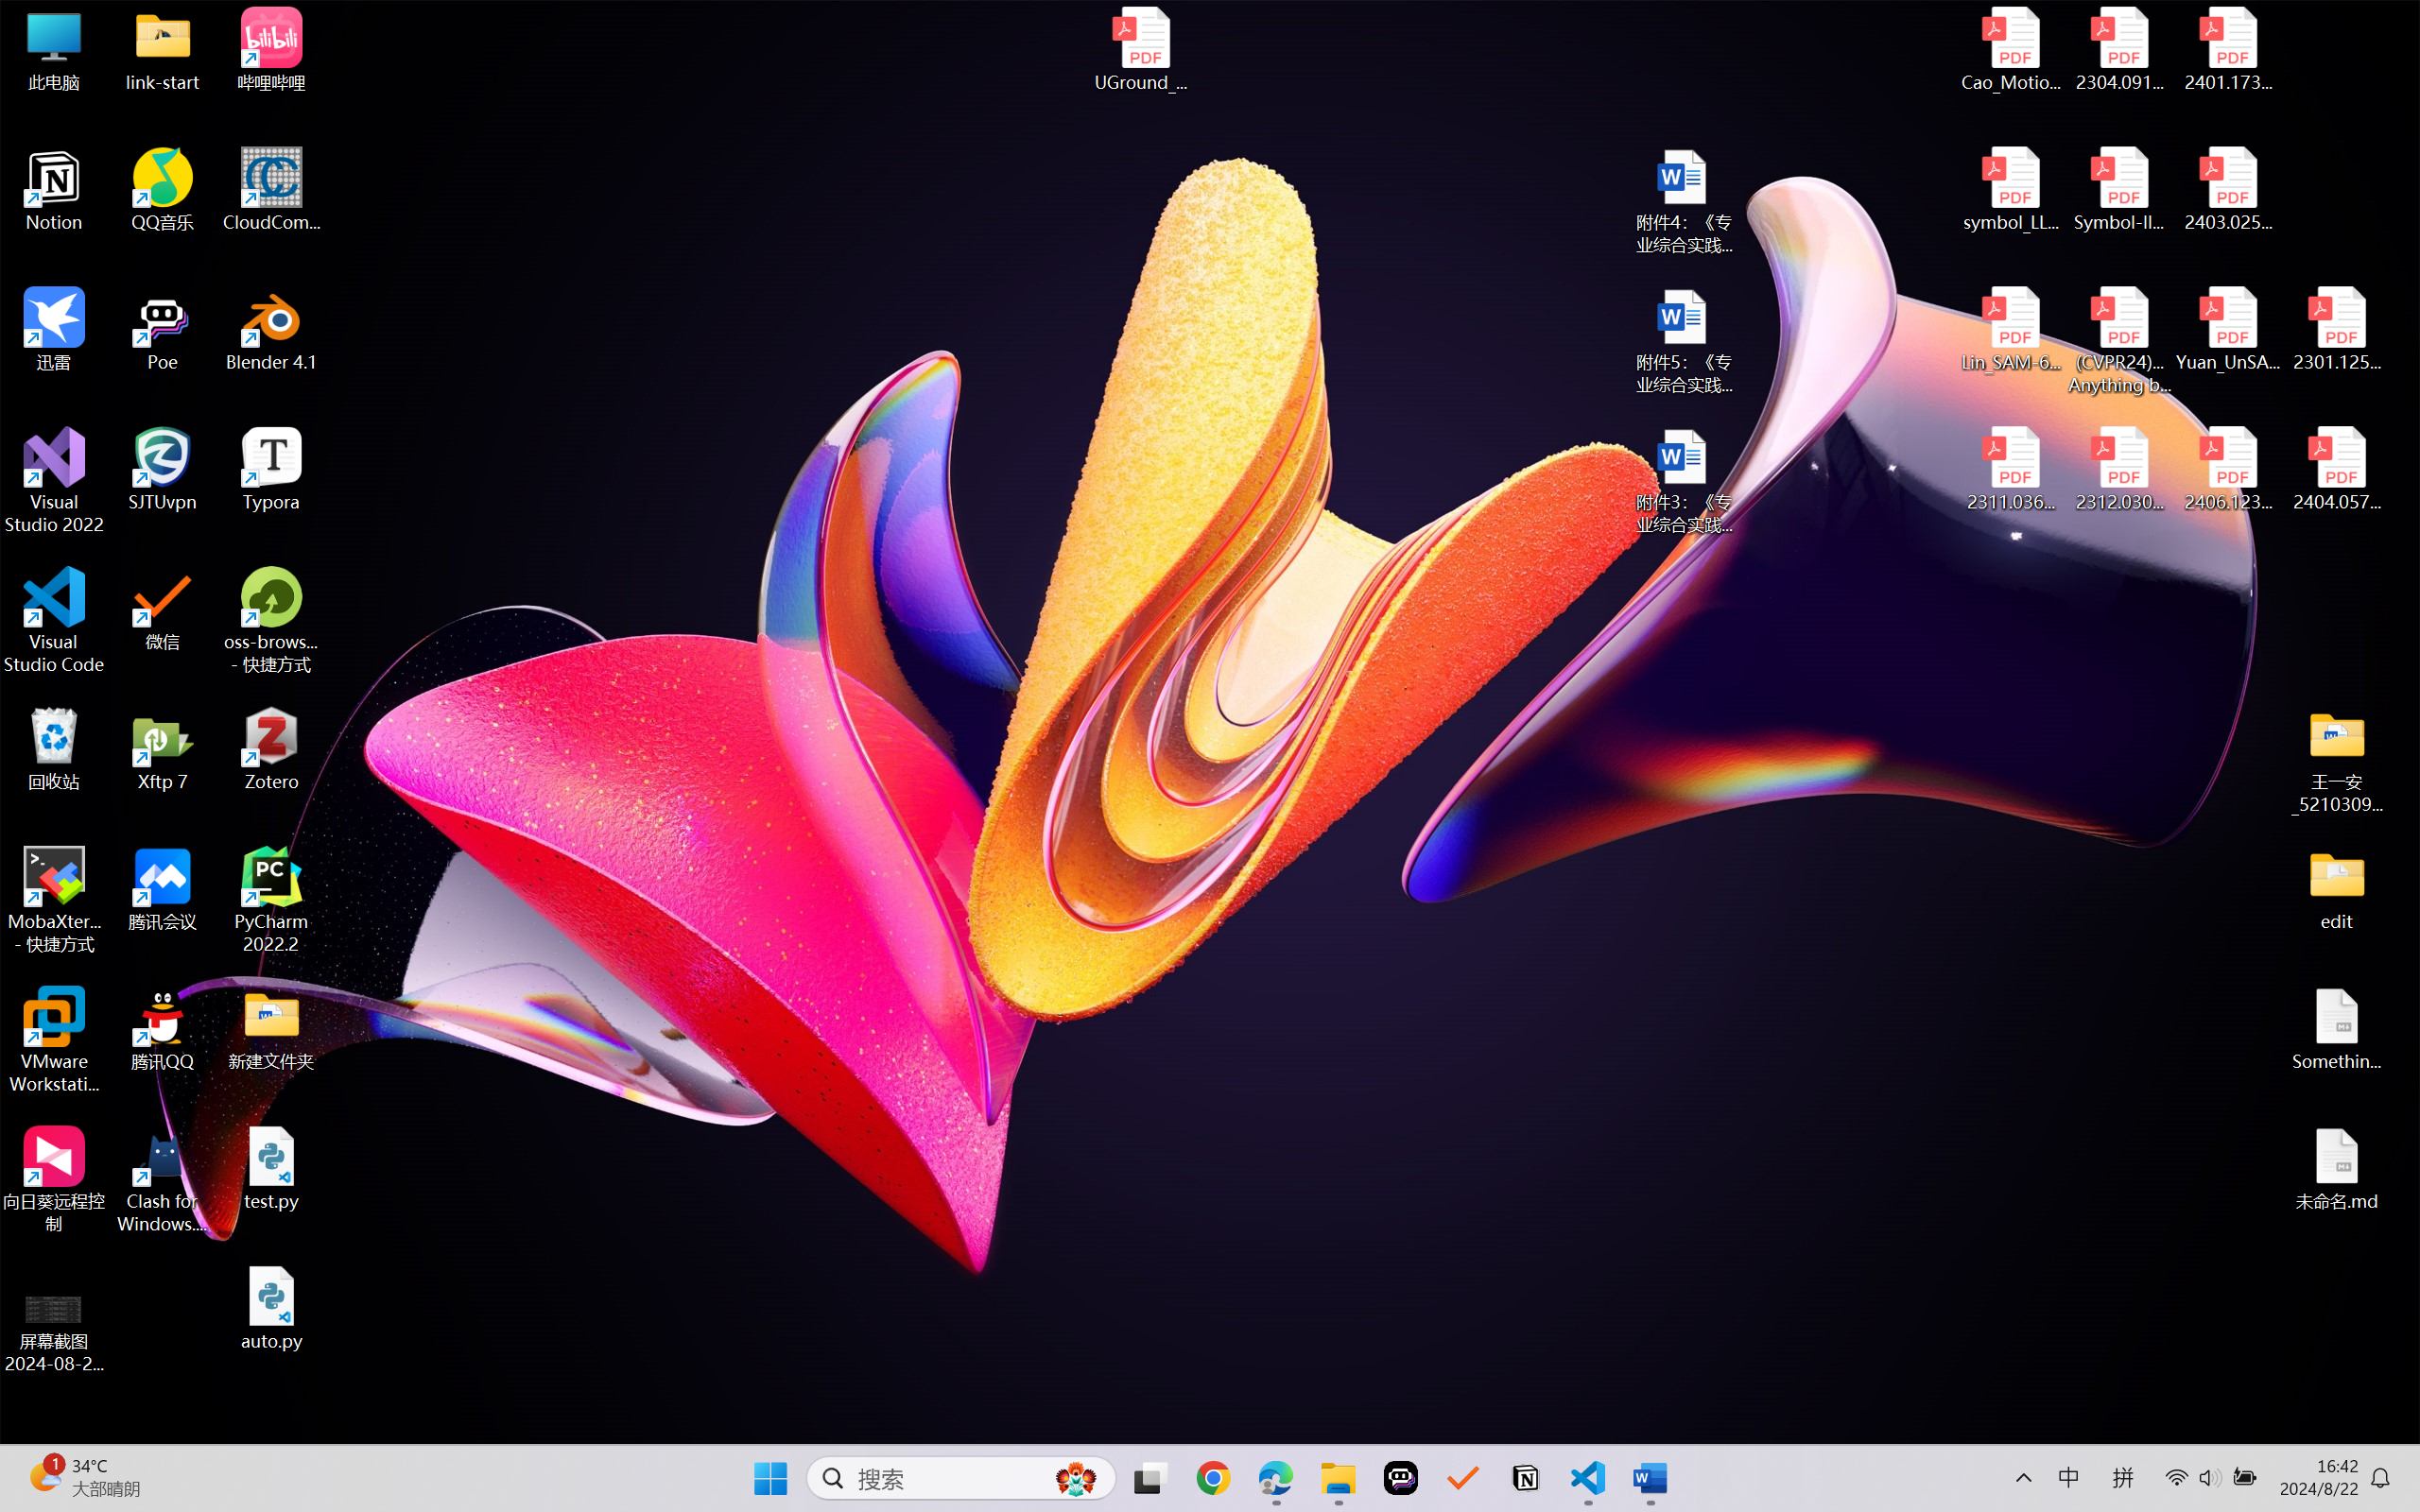 The image size is (2420, 1512). What do you see at coordinates (2227, 49) in the screenshot?
I see `2401.17399v1.pdf` at bounding box center [2227, 49].